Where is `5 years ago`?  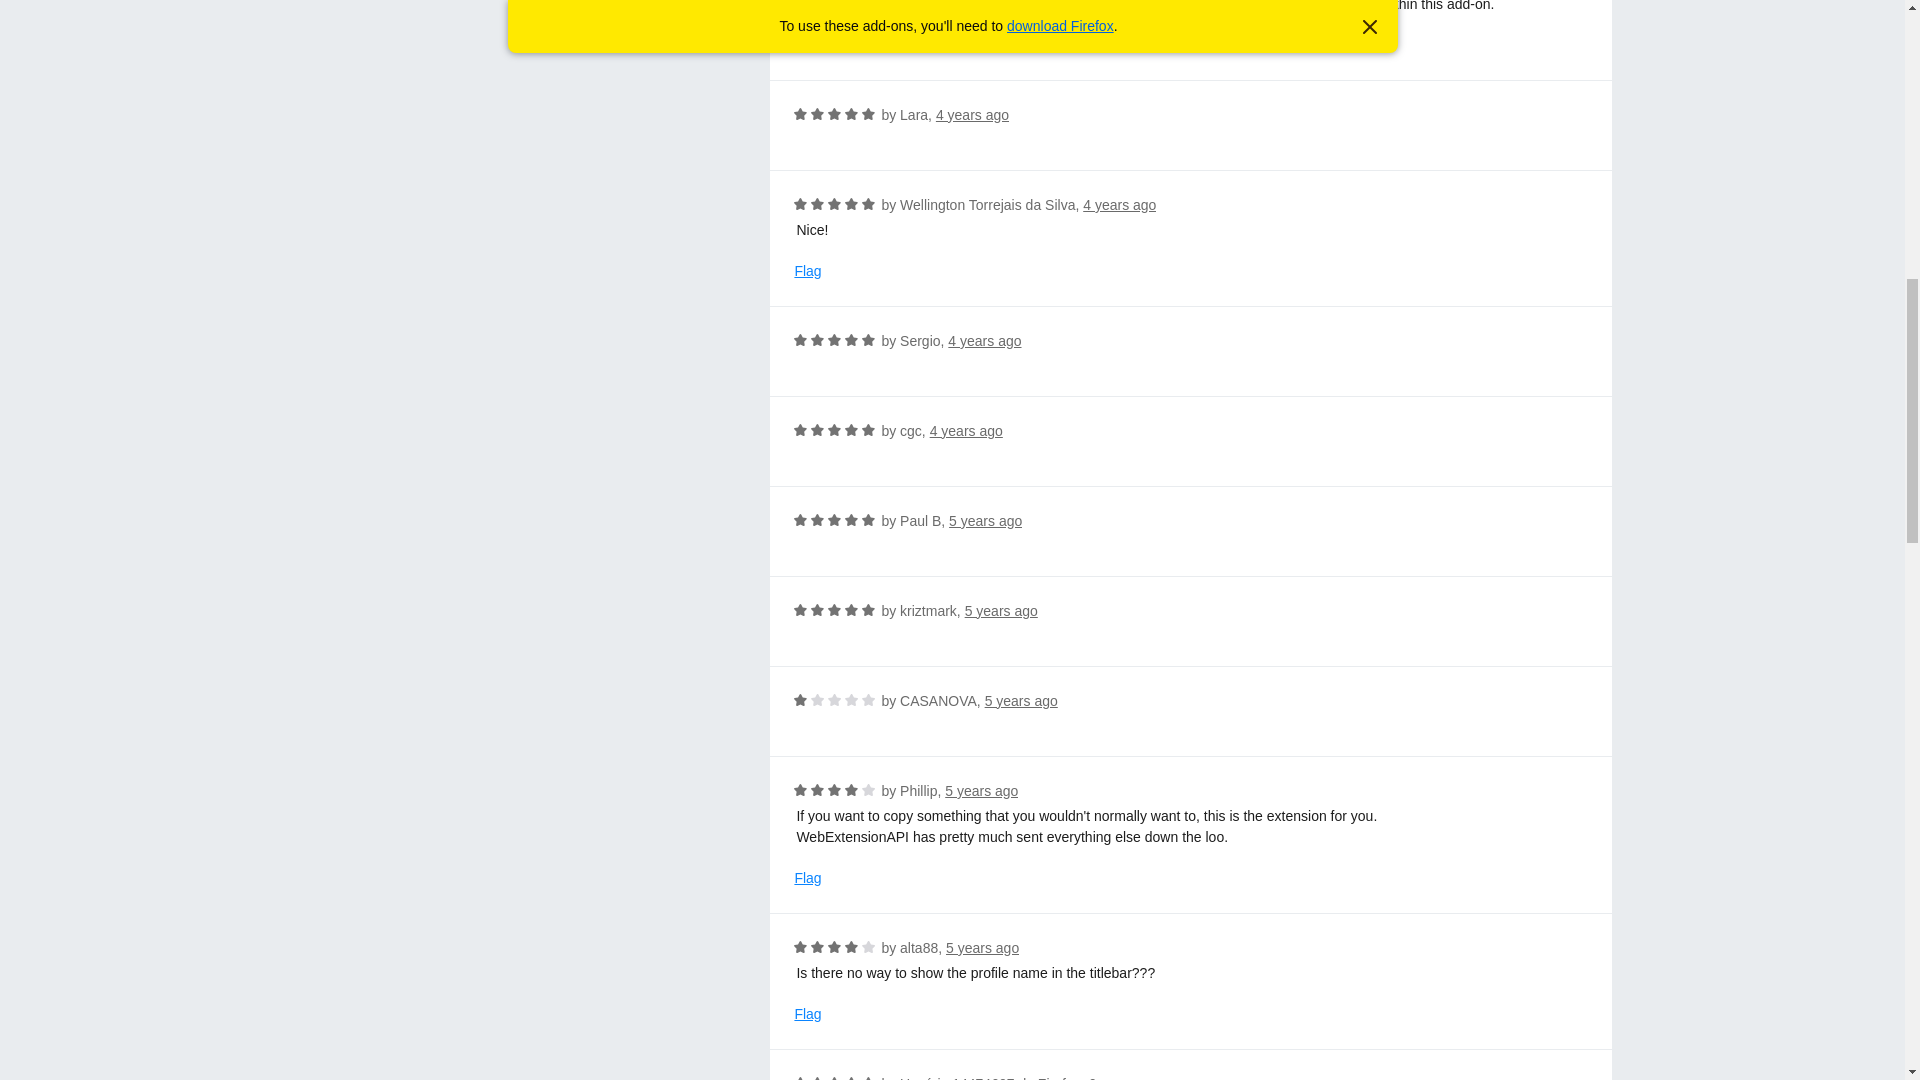 5 years ago is located at coordinates (1020, 700).